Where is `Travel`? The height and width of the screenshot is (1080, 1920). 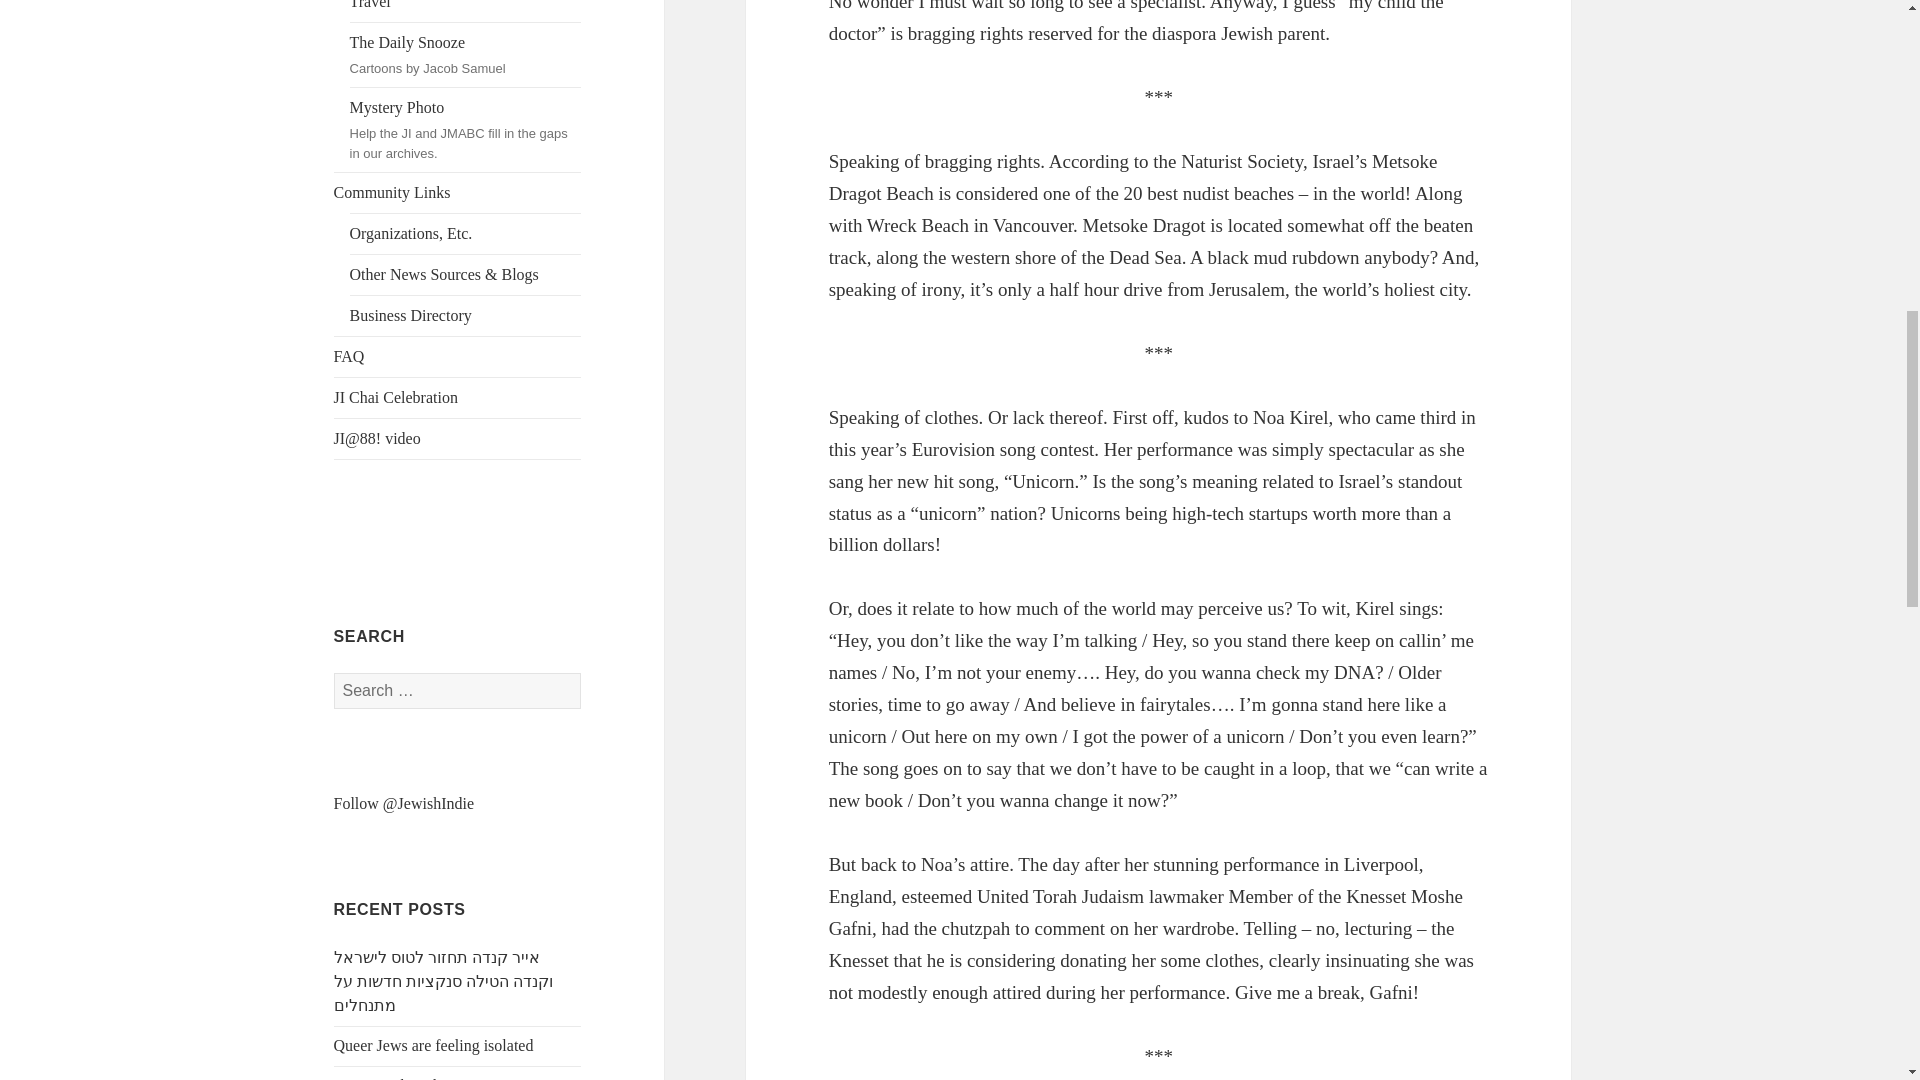
Travel is located at coordinates (465, 10).